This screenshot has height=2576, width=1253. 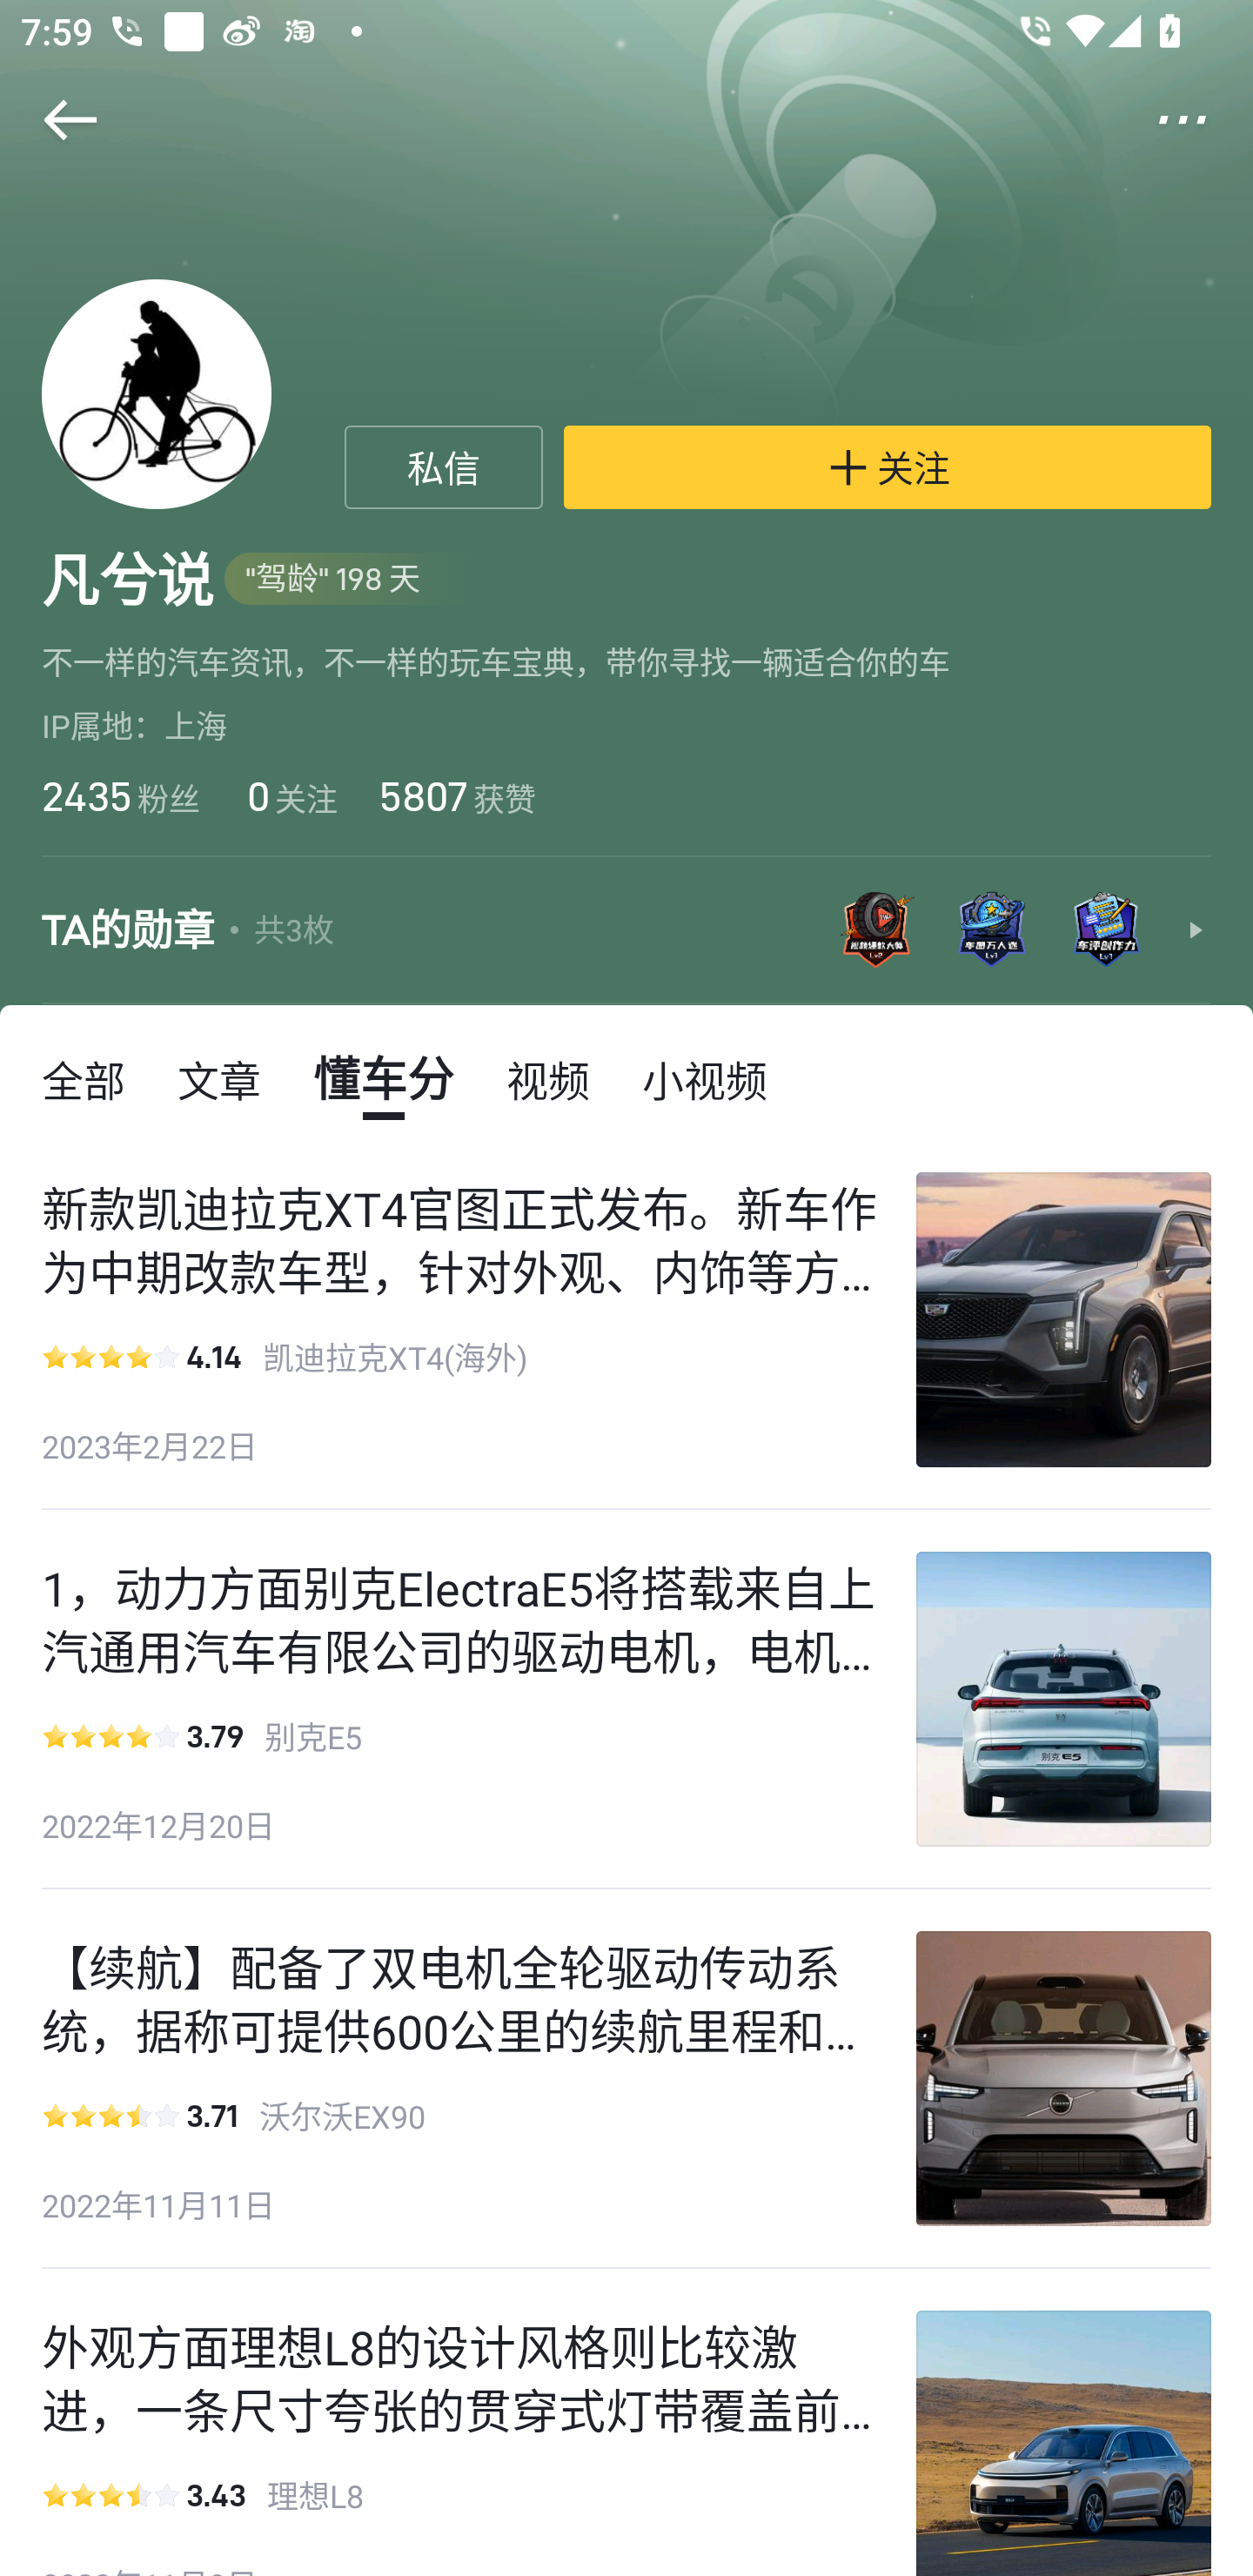 I want to click on 0 关注, so click(x=289, y=795).